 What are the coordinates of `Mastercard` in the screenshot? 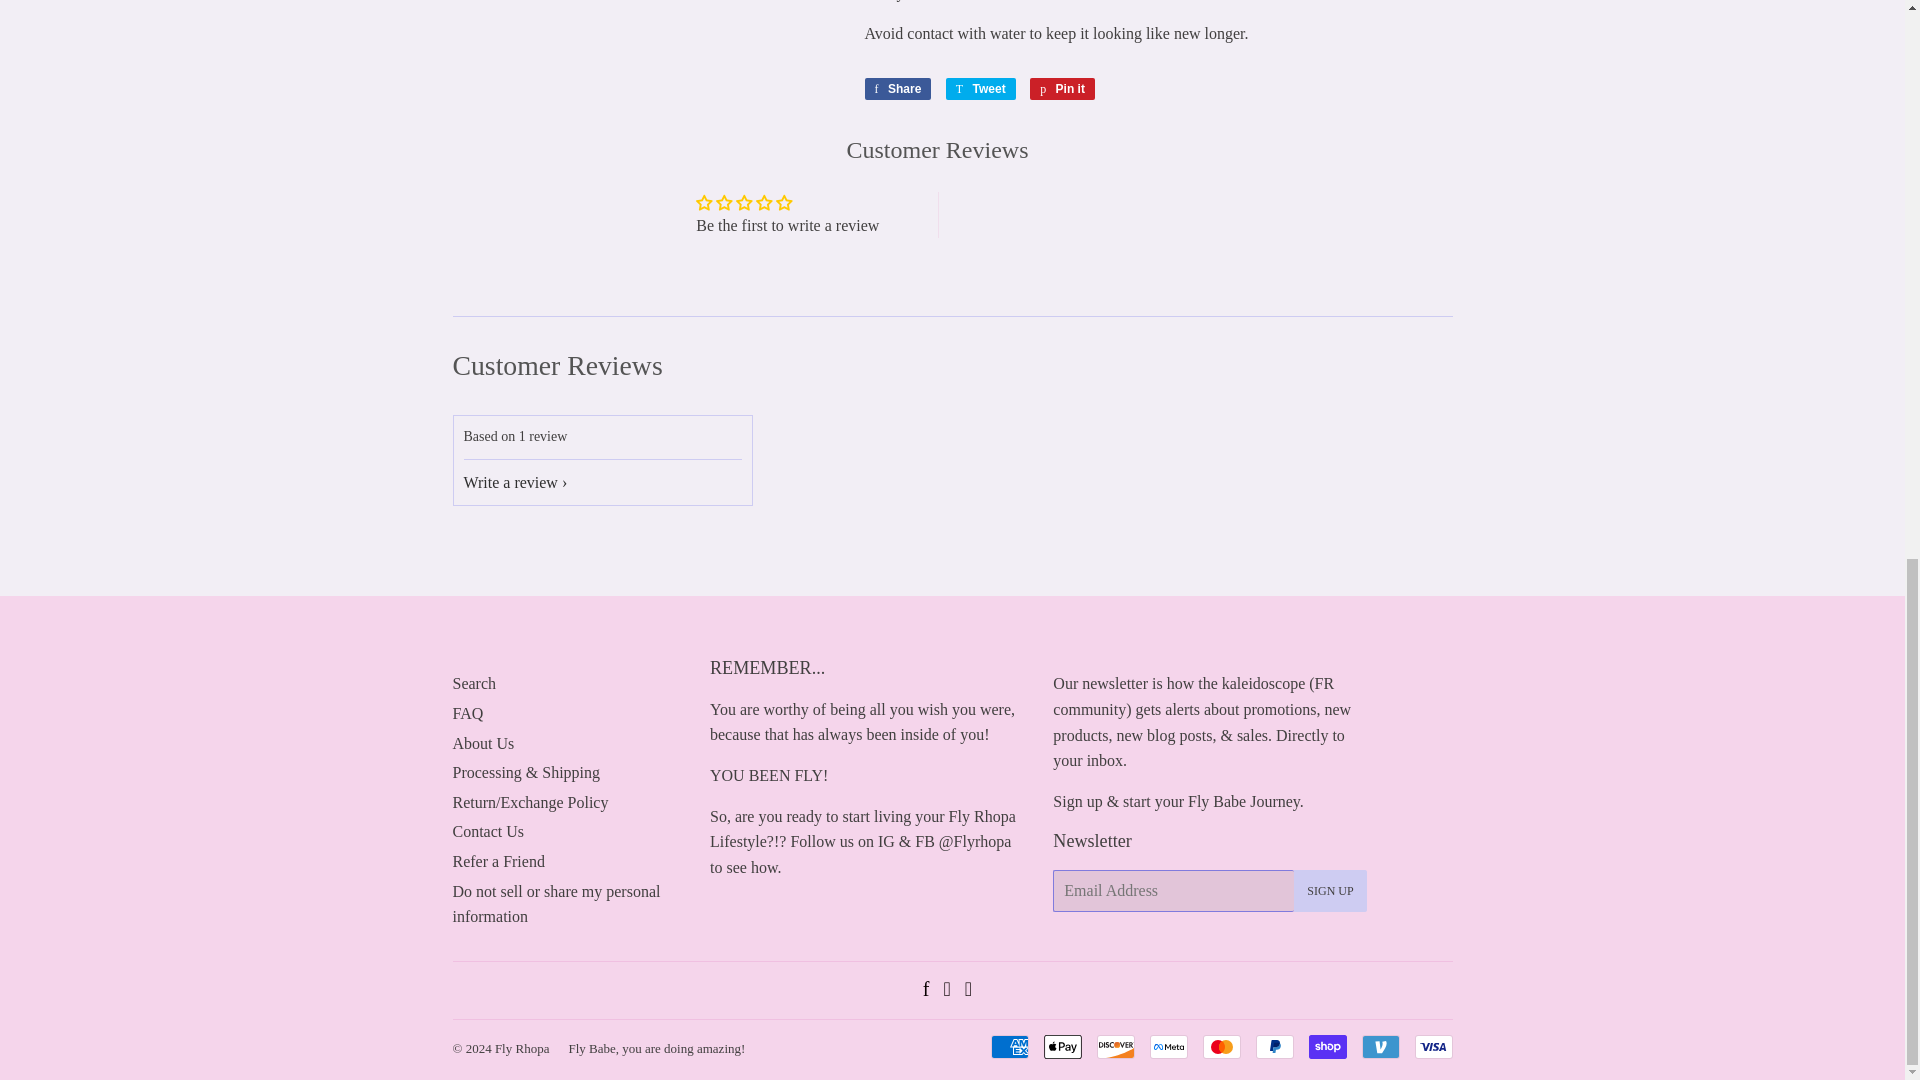 It's located at (1220, 1046).